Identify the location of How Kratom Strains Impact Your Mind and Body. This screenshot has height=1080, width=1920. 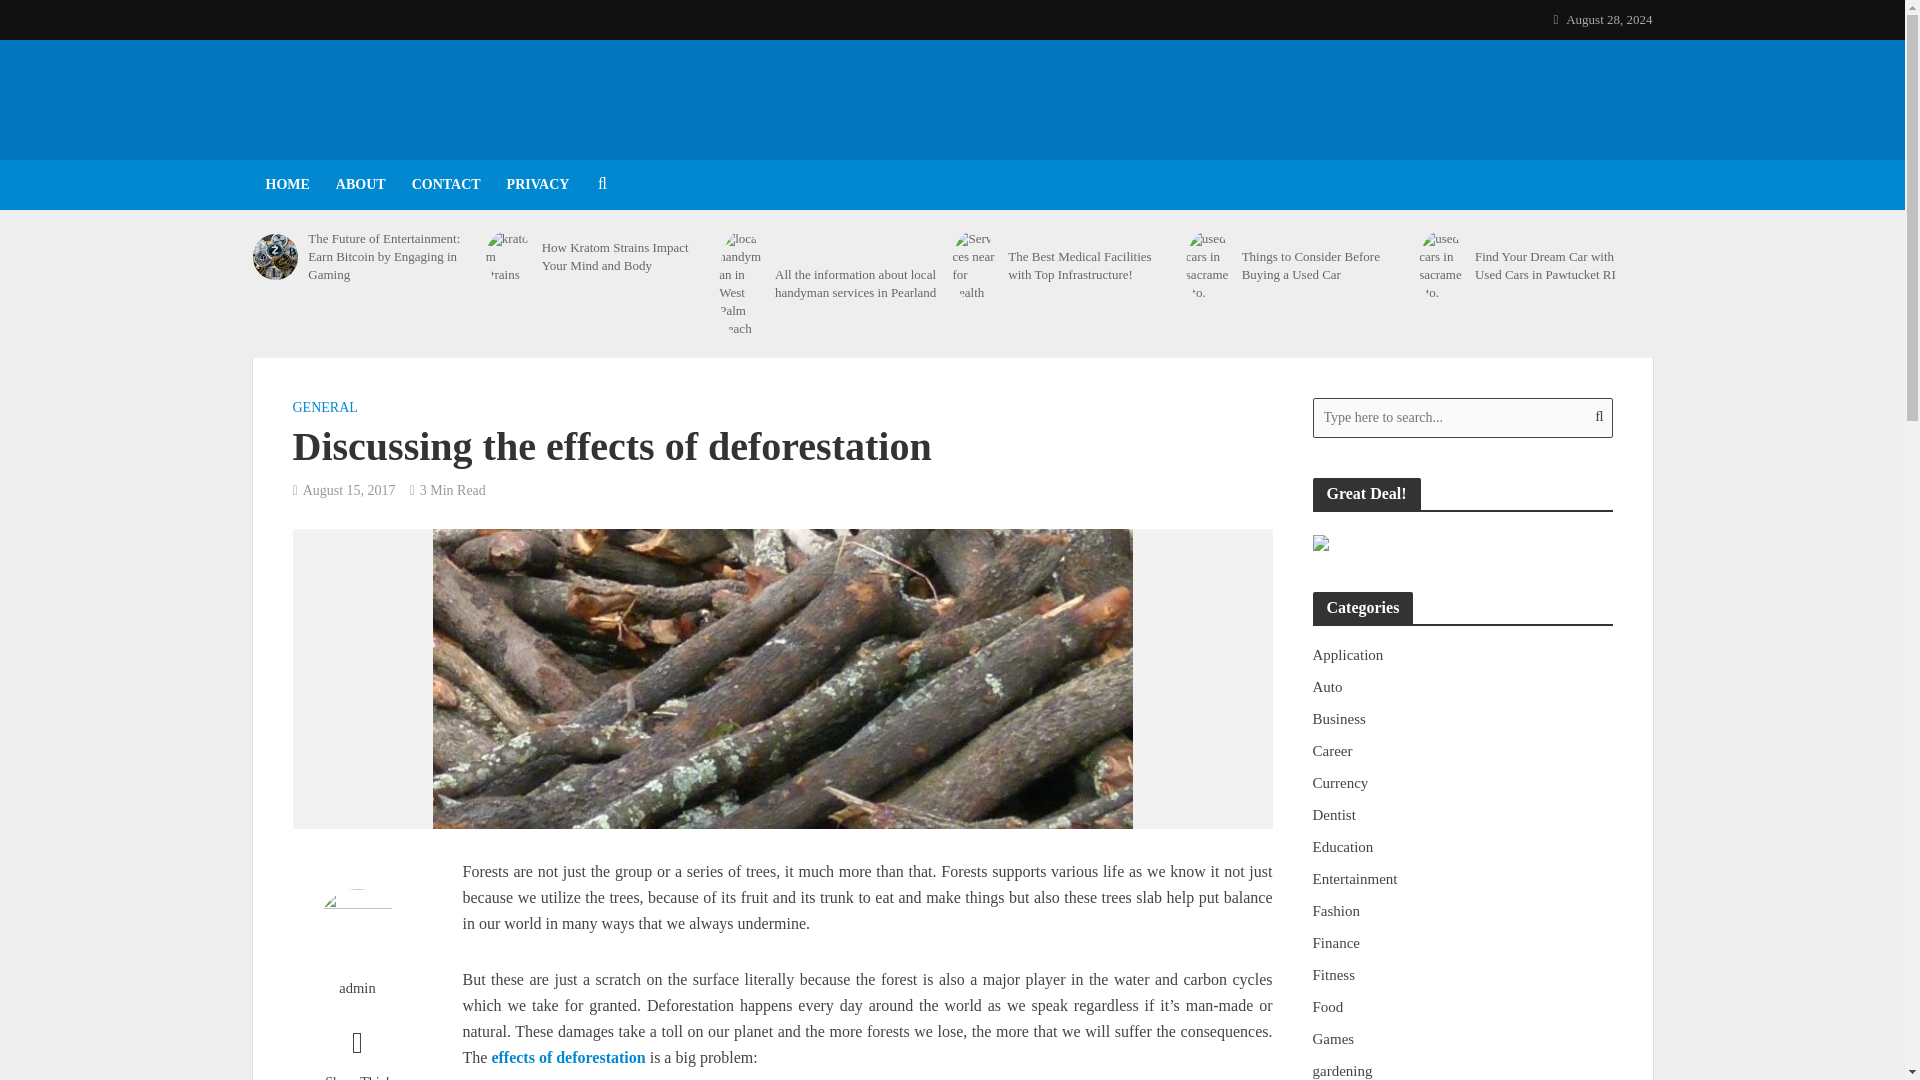
(624, 256).